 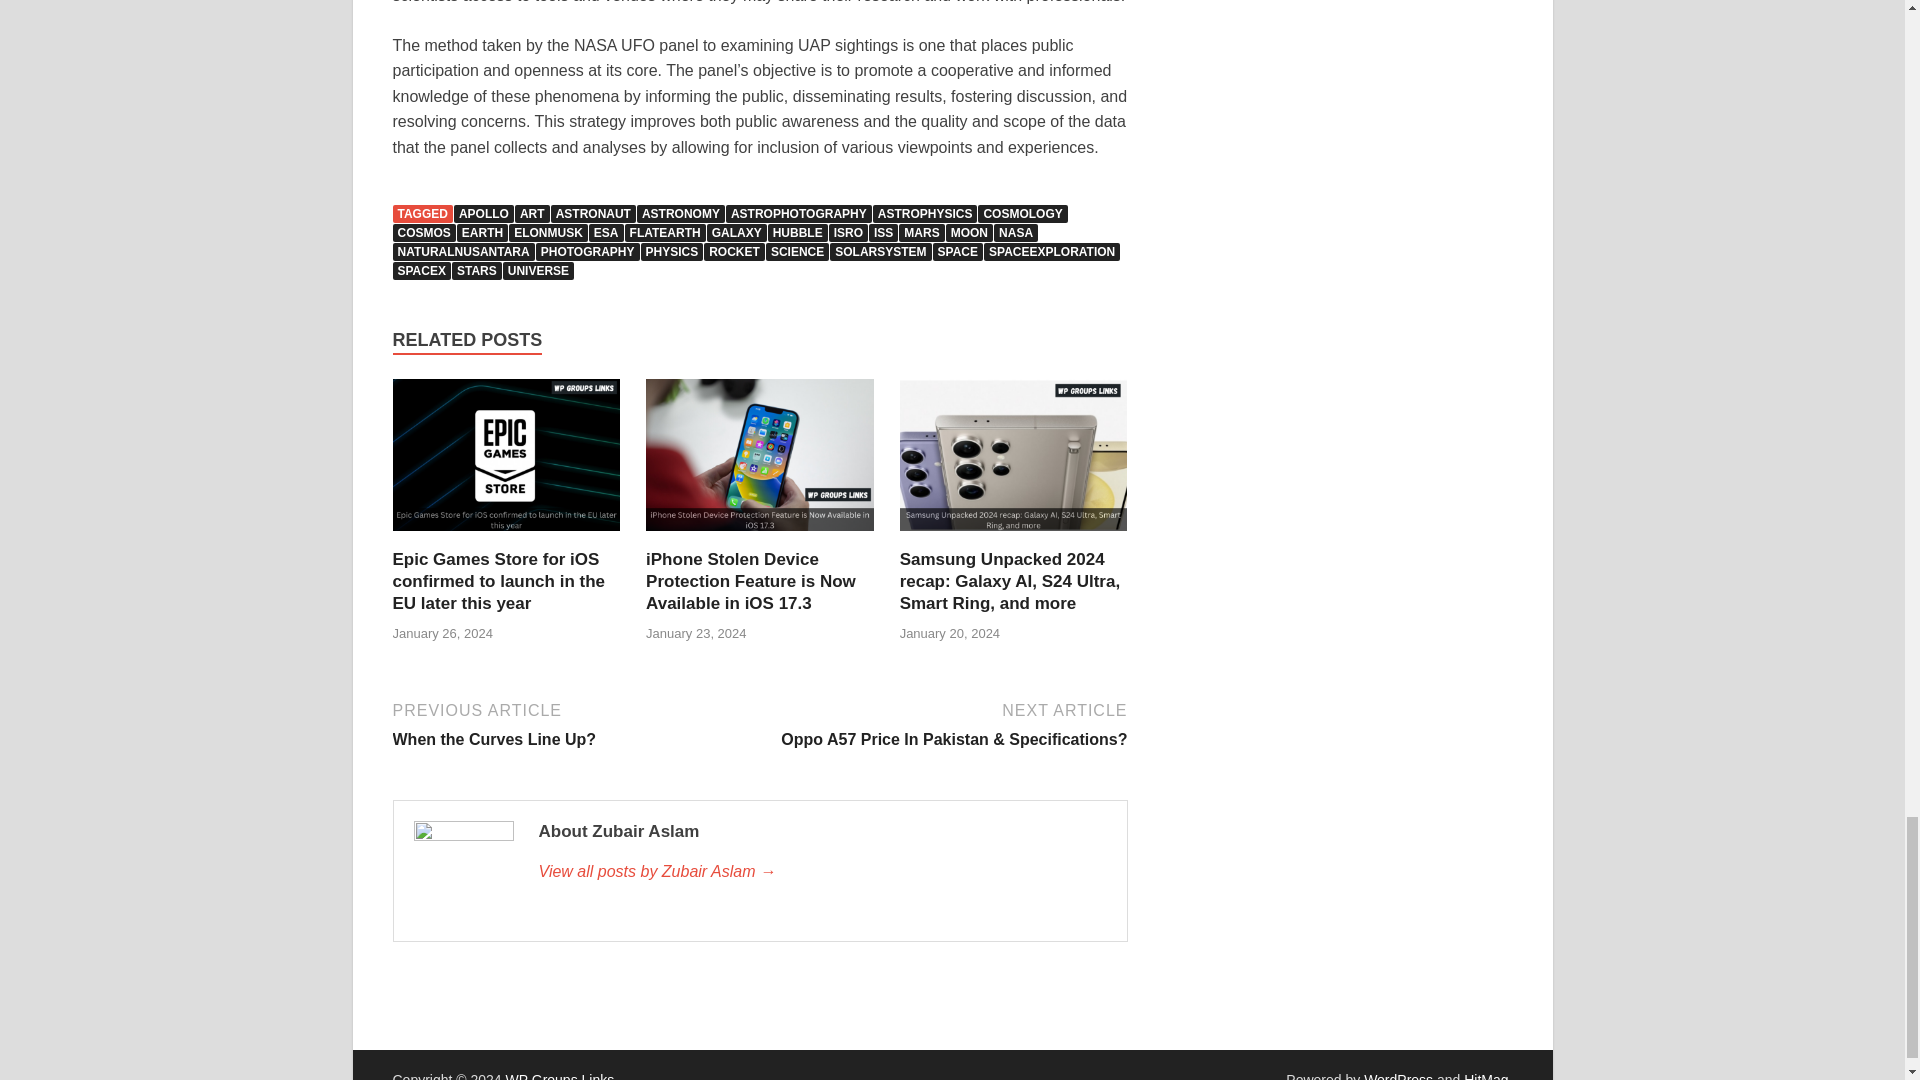 I want to click on GALAXY, so click(x=736, y=232).